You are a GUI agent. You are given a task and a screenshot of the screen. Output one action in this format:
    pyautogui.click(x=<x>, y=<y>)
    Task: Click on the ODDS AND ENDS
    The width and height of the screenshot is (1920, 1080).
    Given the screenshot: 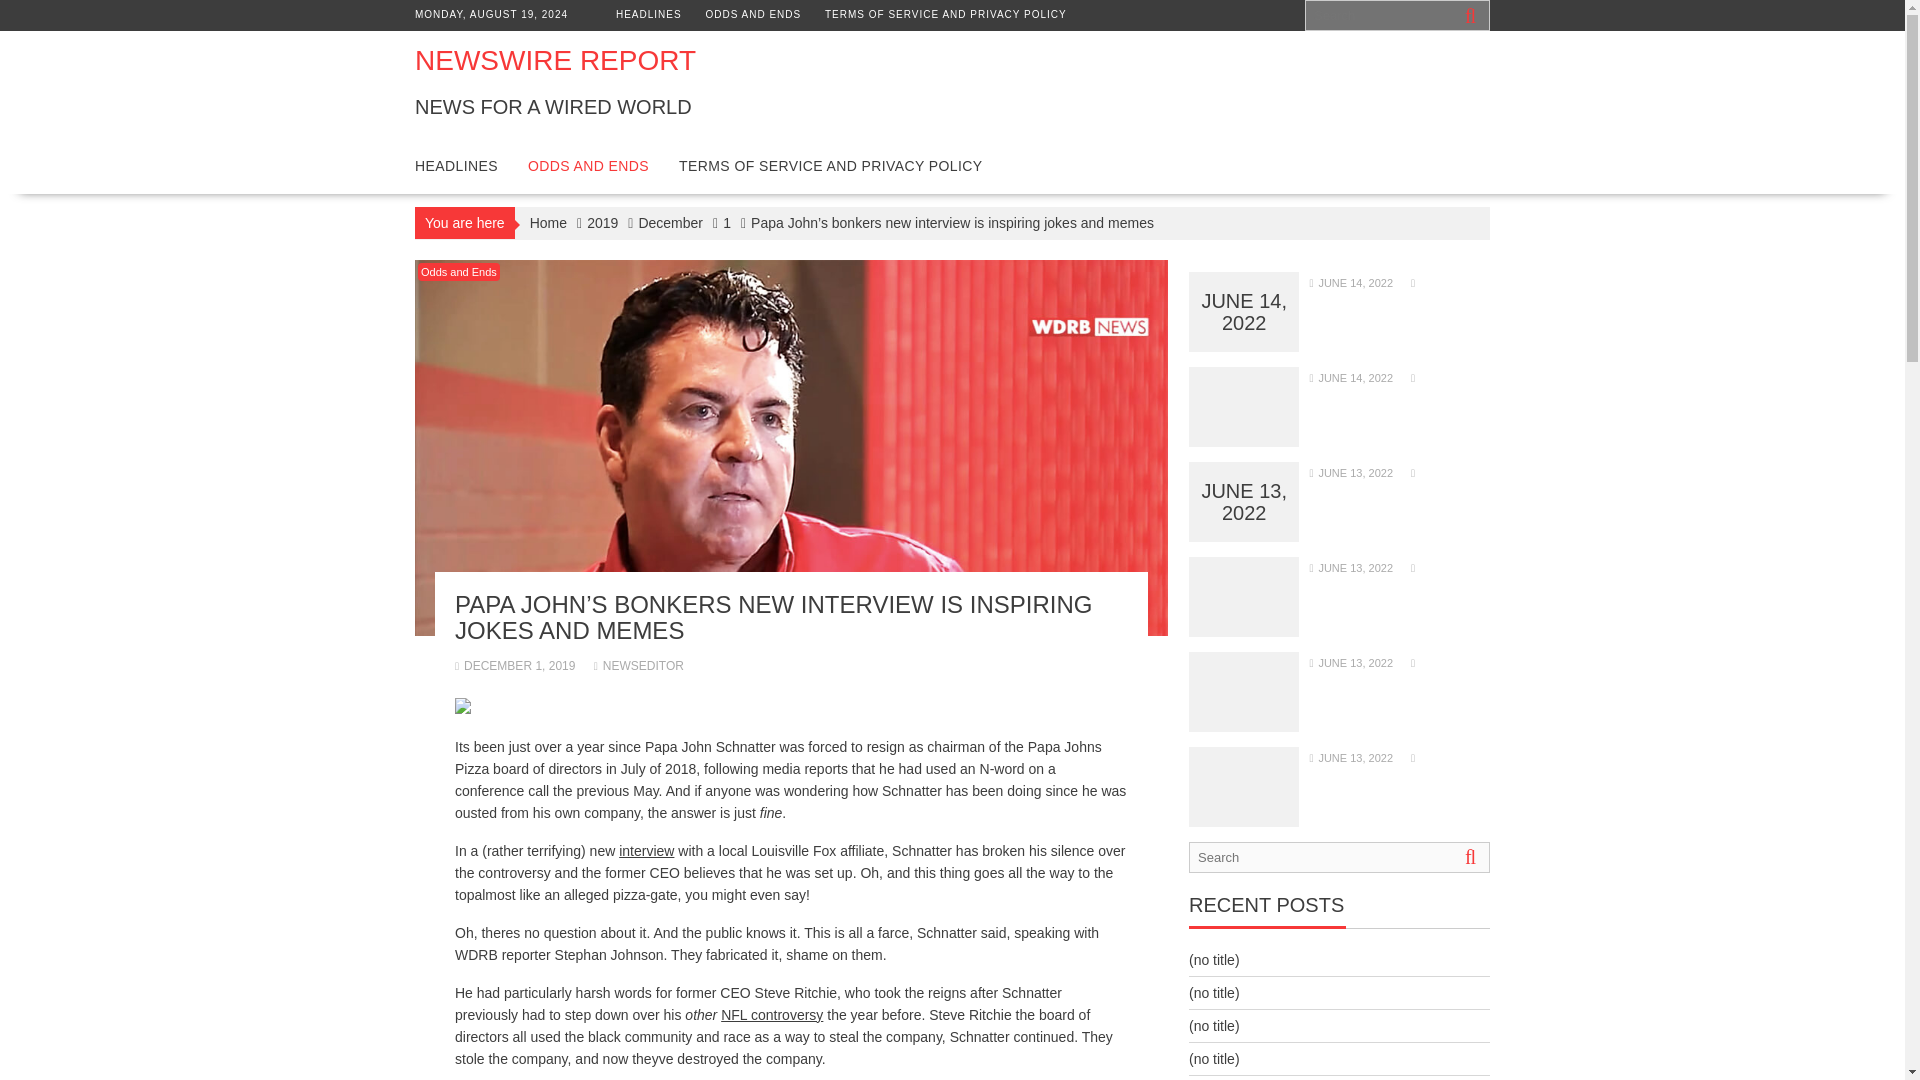 What is the action you would take?
    pyautogui.click(x=588, y=166)
    